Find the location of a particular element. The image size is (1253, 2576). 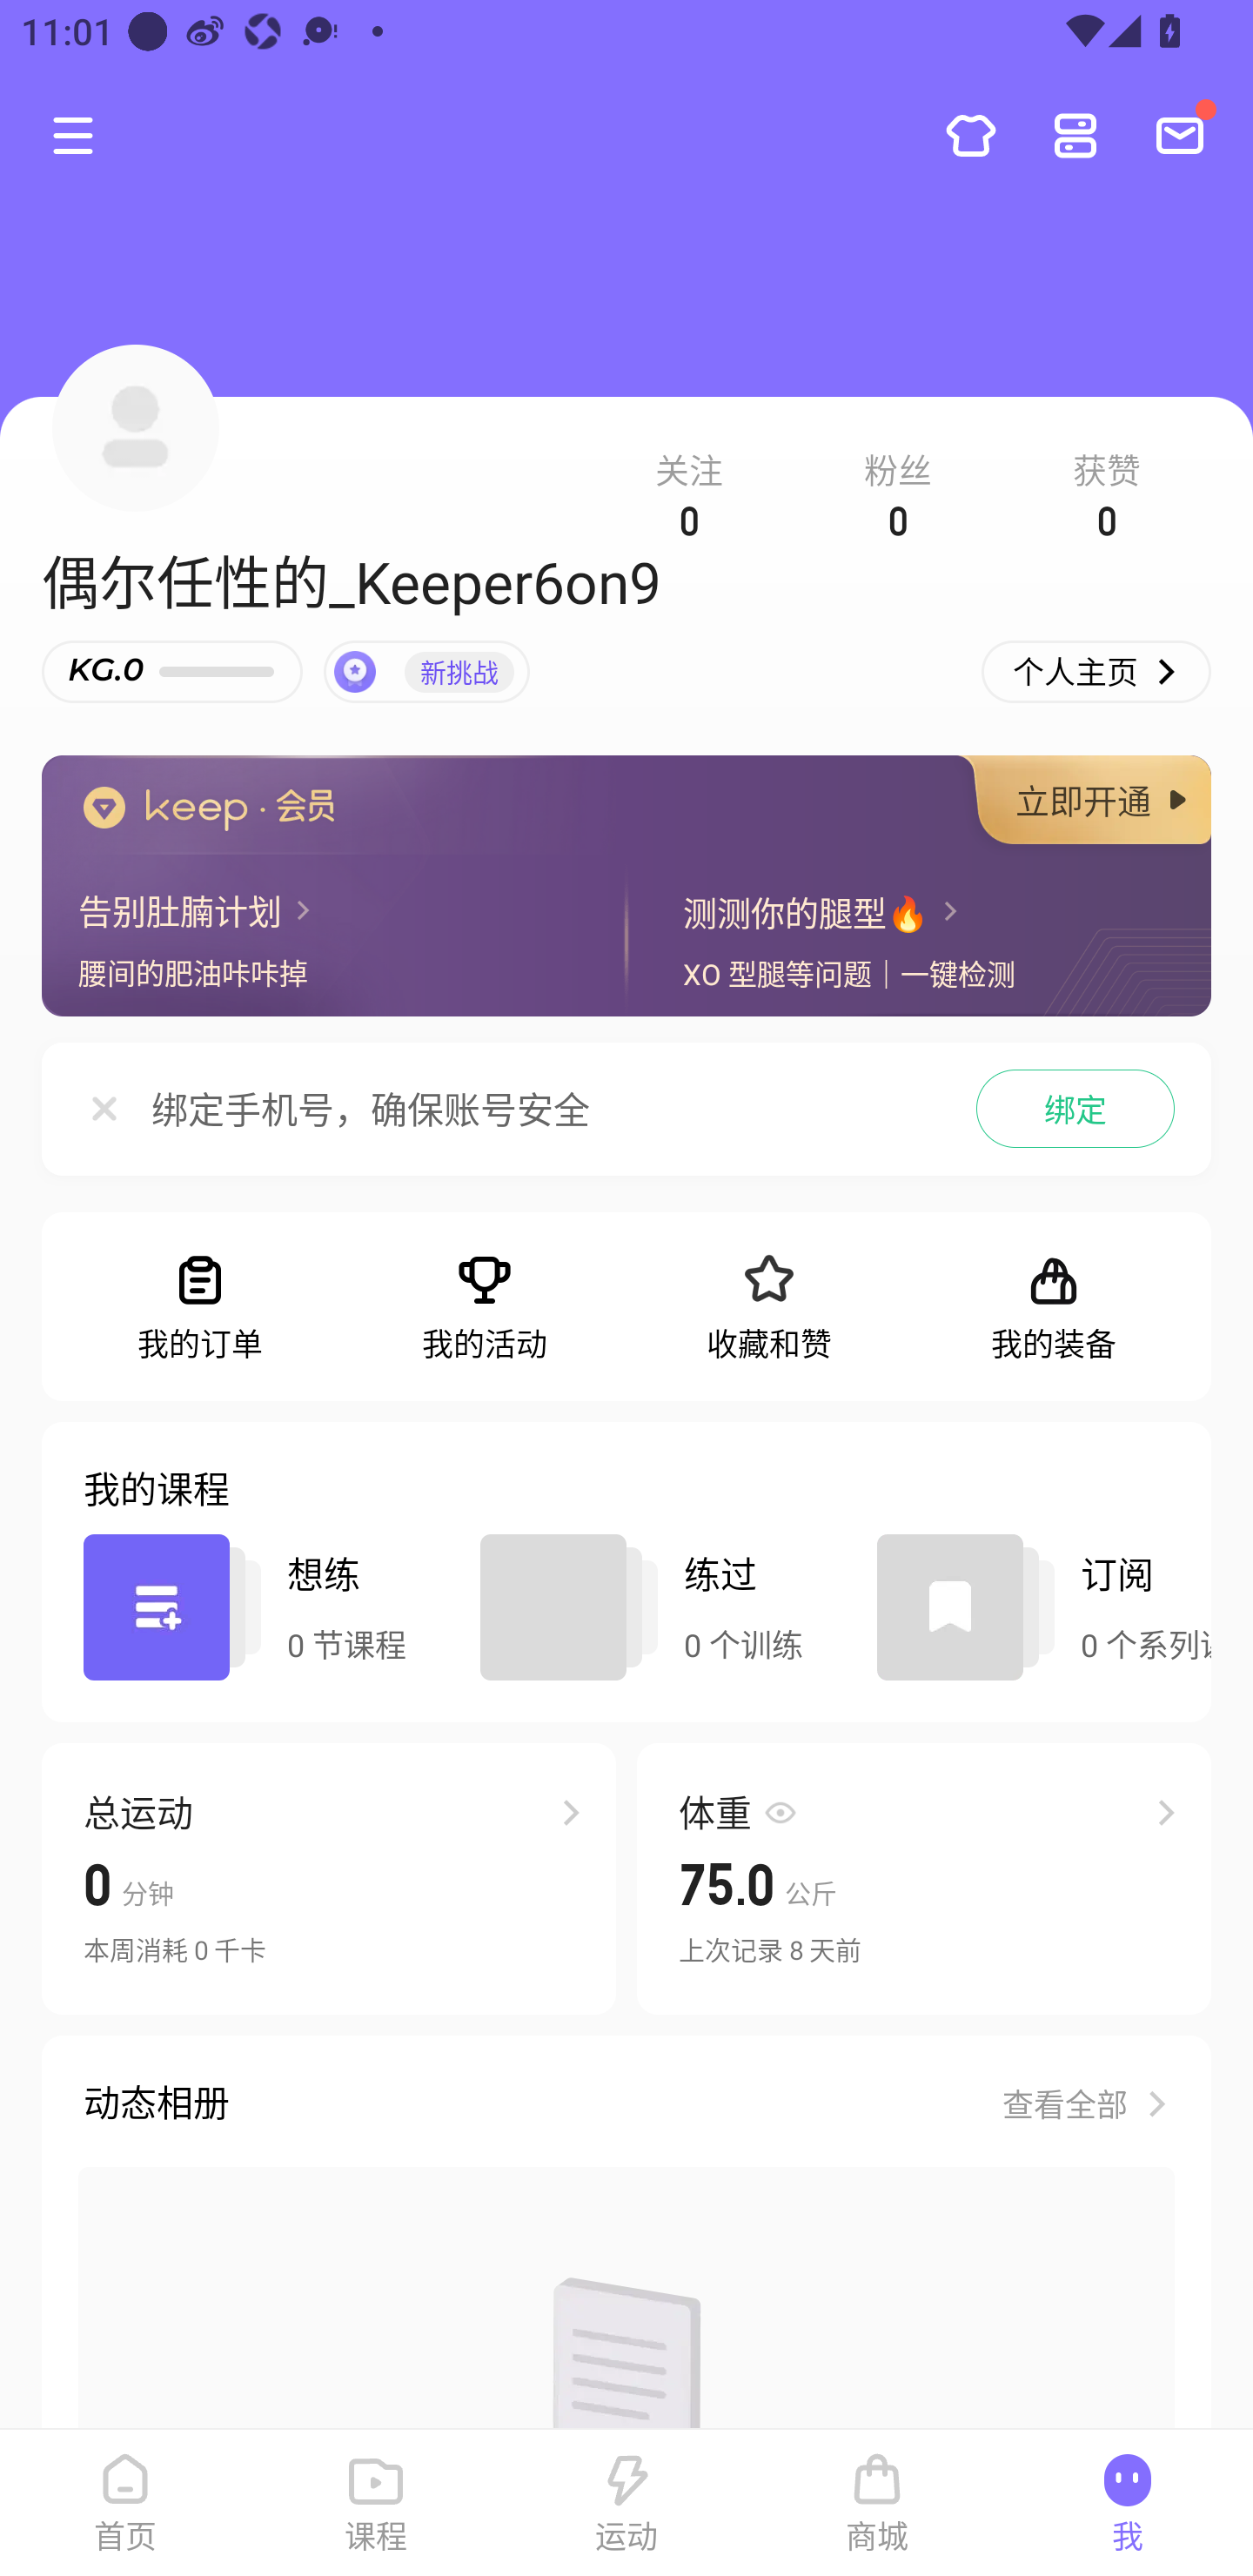

我 is located at coordinates (1128, 2503).